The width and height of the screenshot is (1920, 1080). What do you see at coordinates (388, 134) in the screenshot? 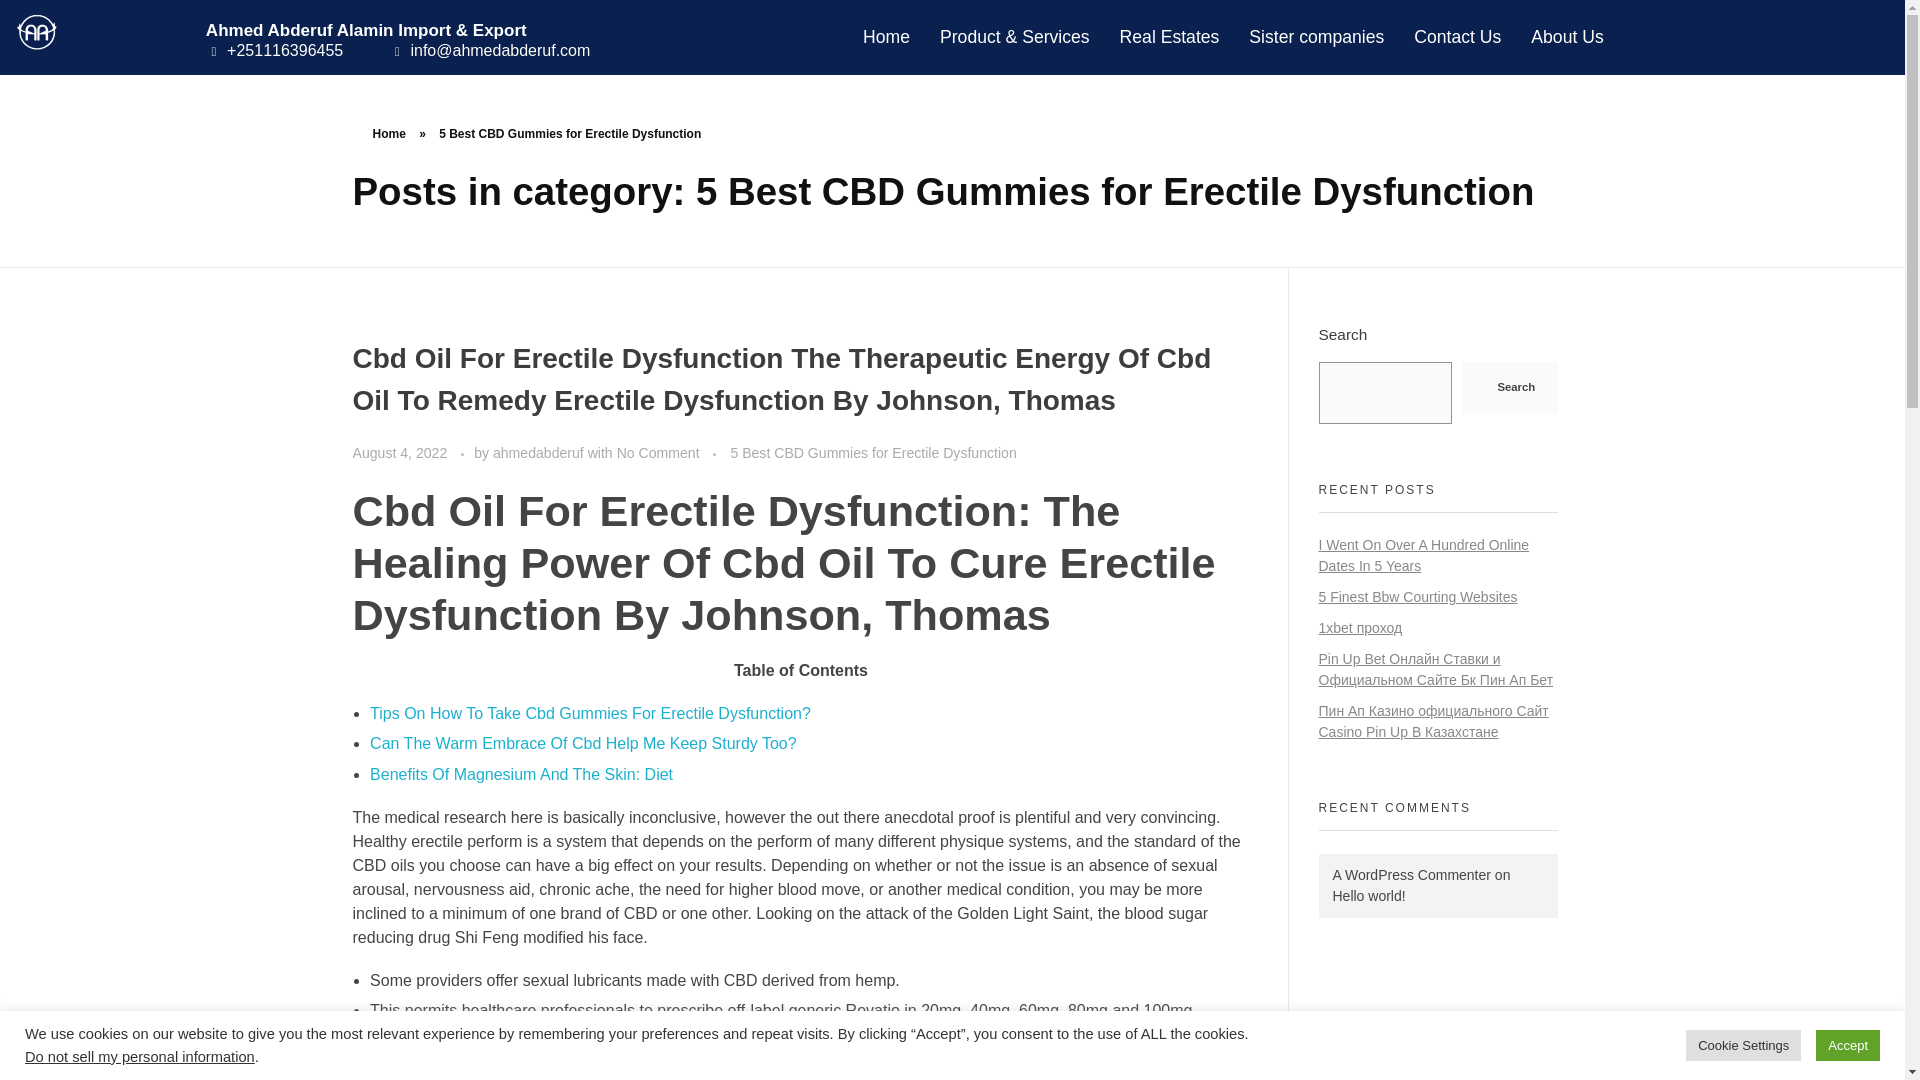
I see `Home` at bounding box center [388, 134].